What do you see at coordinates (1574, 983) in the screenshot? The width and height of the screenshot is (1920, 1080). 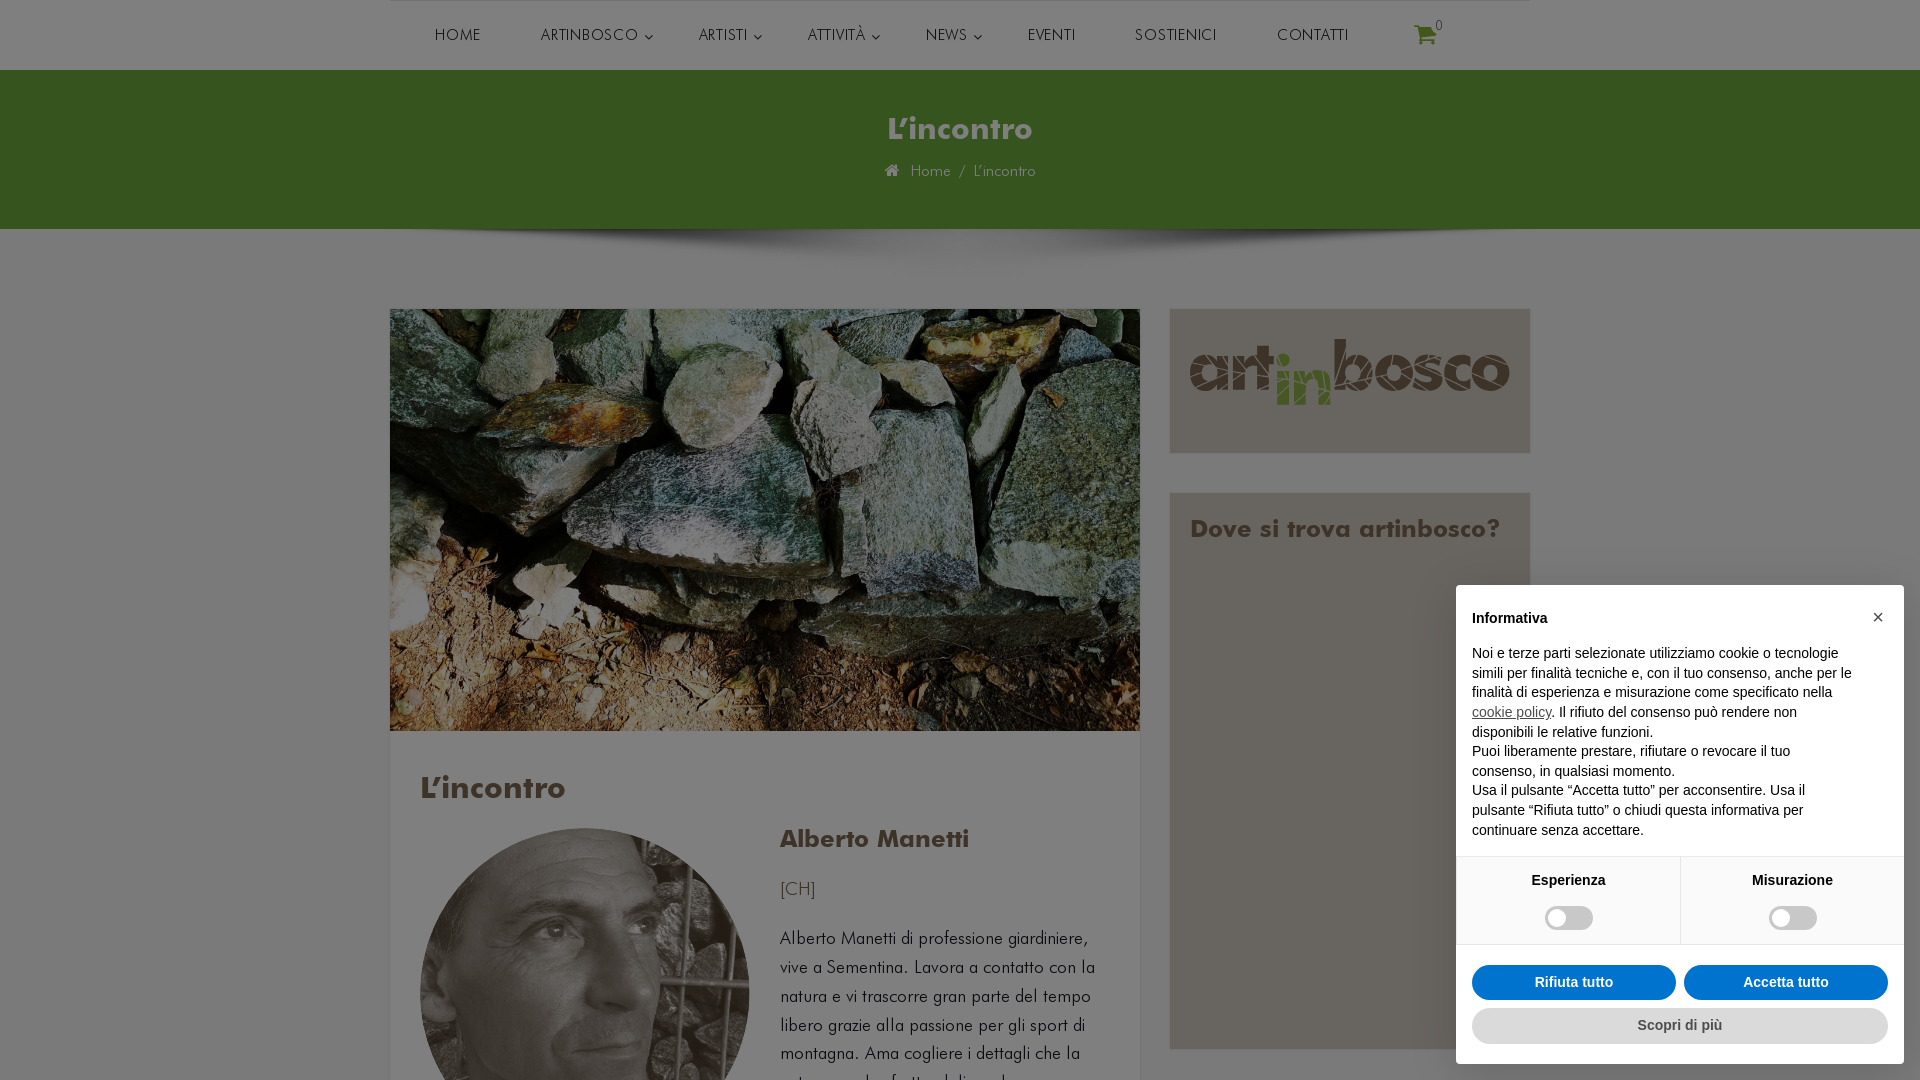 I see `Rifiuta tutto` at bounding box center [1574, 983].